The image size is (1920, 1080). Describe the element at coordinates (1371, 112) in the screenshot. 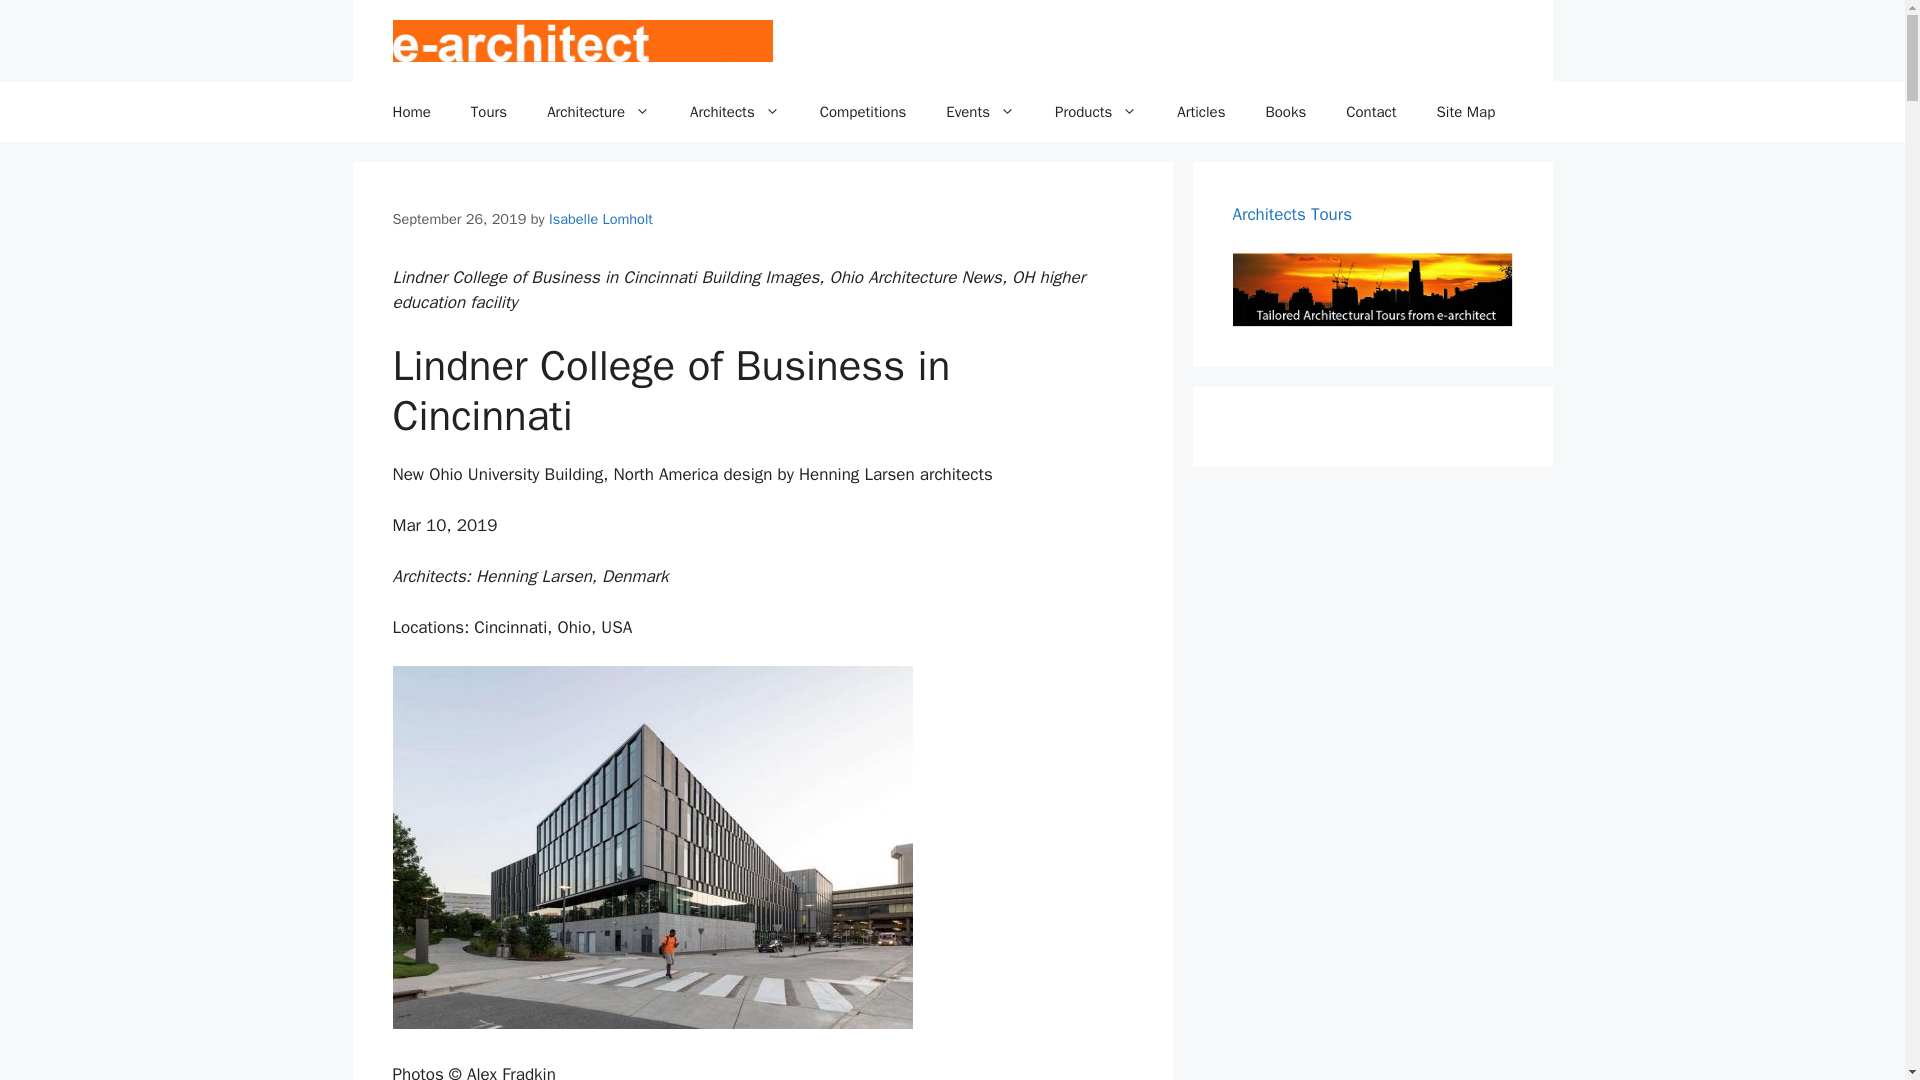

I see `Contact` at that location.